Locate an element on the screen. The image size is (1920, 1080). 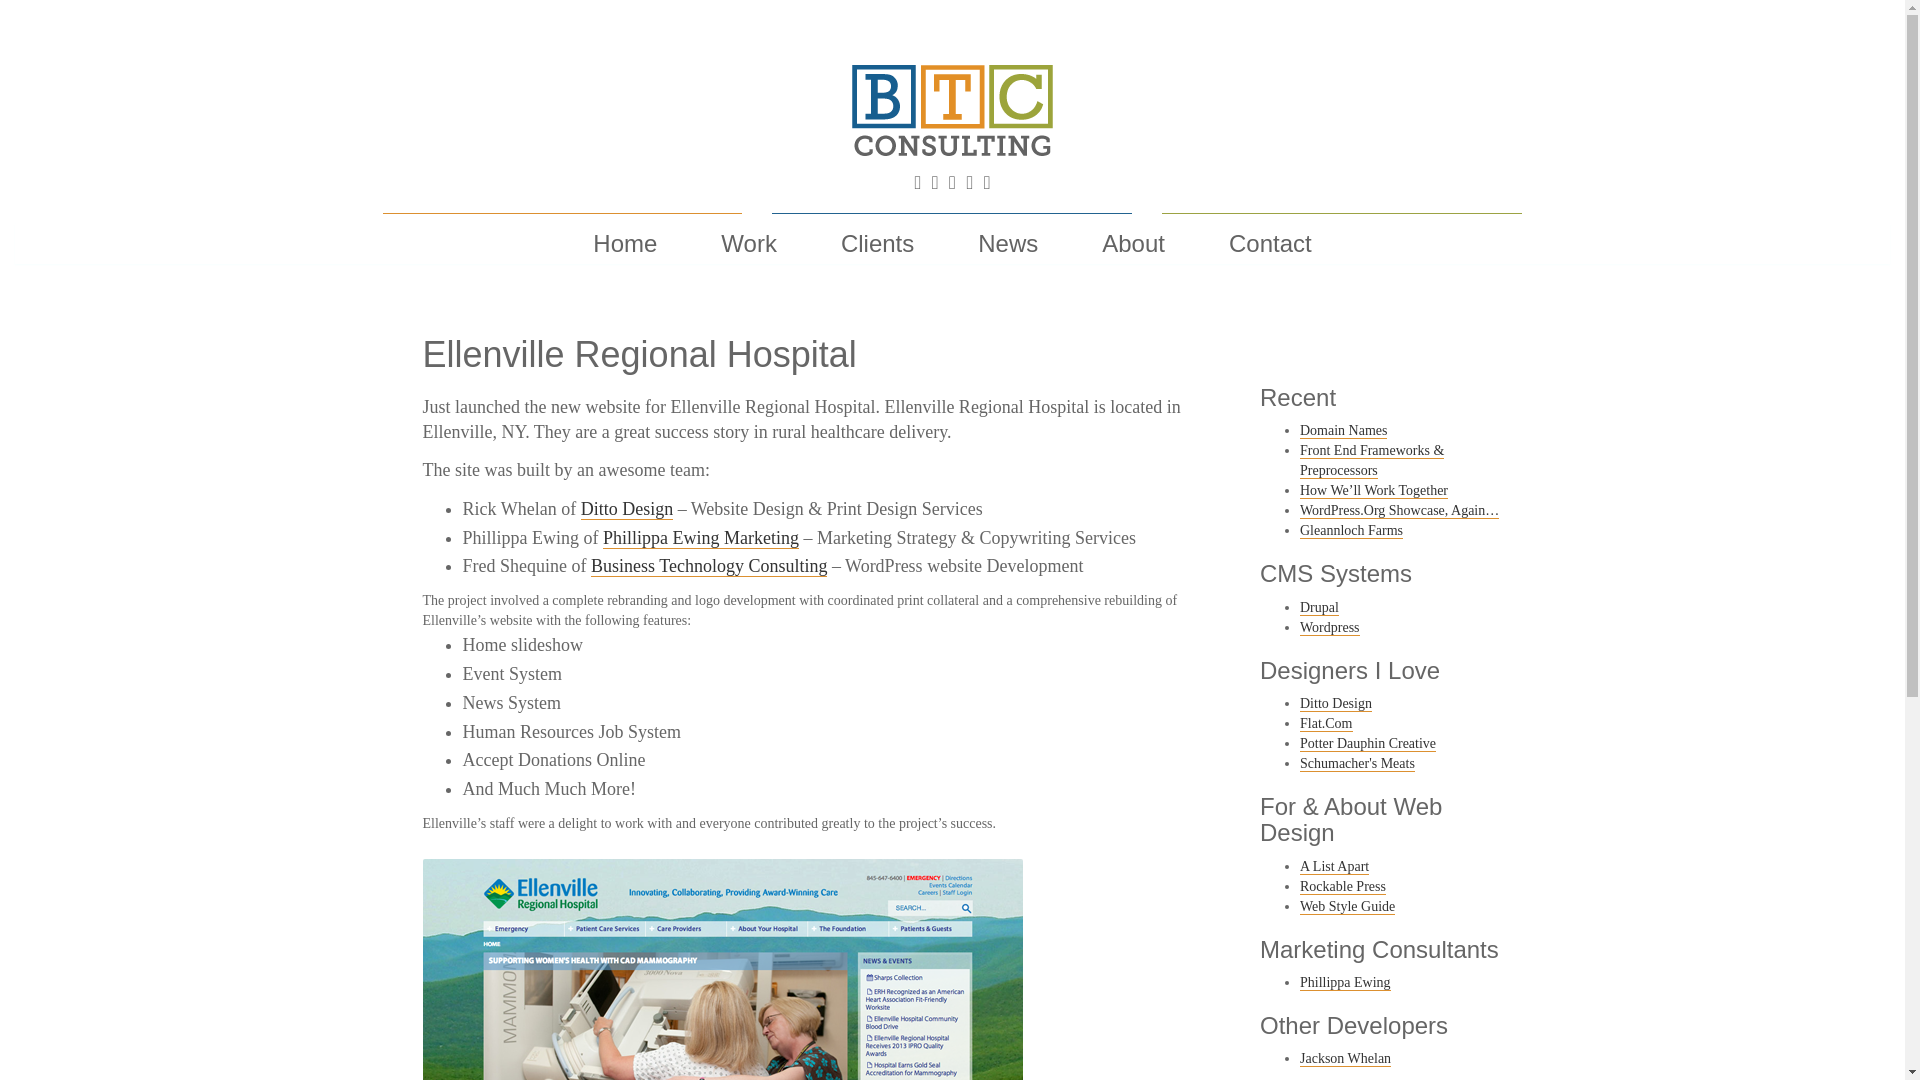
Work is located at coordinates (748, 243).